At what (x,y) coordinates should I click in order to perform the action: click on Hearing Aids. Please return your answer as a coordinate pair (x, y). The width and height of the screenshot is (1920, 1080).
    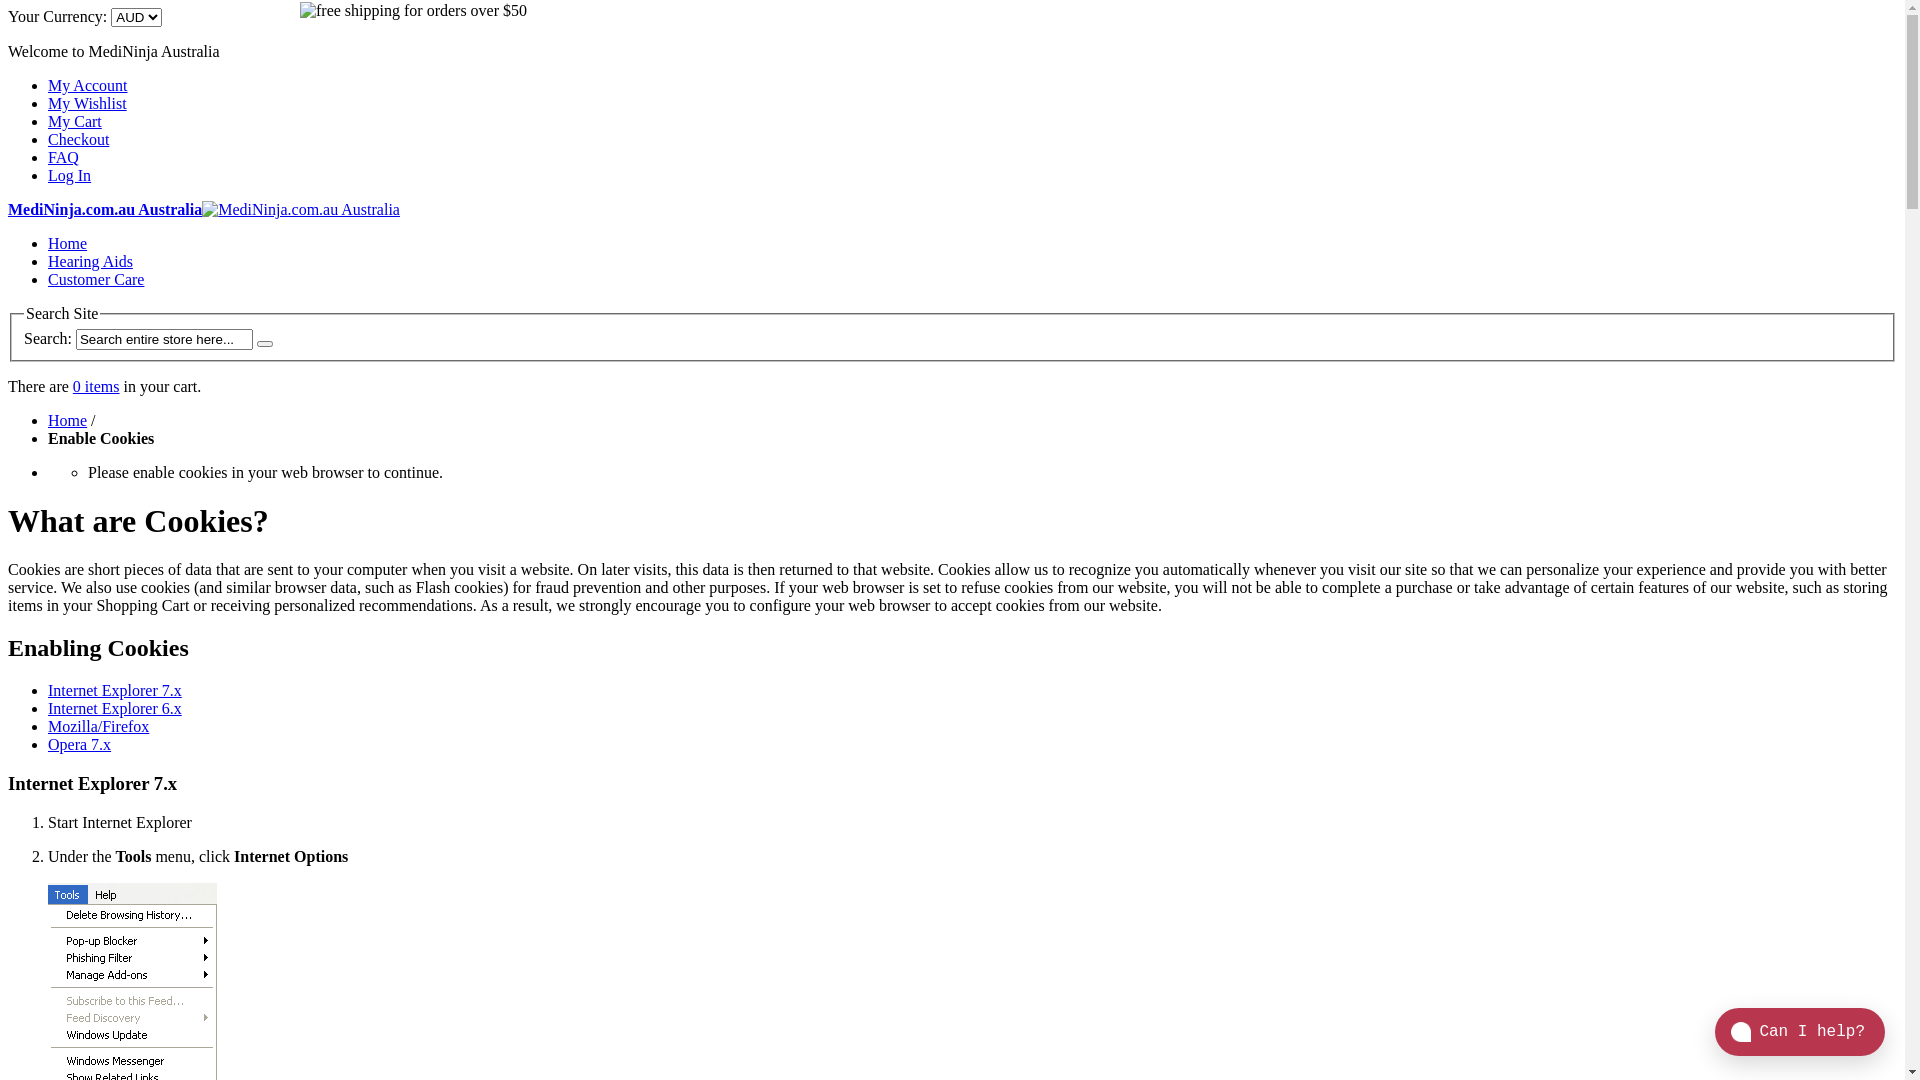
    Looking at the image, I should click on (90, 262).